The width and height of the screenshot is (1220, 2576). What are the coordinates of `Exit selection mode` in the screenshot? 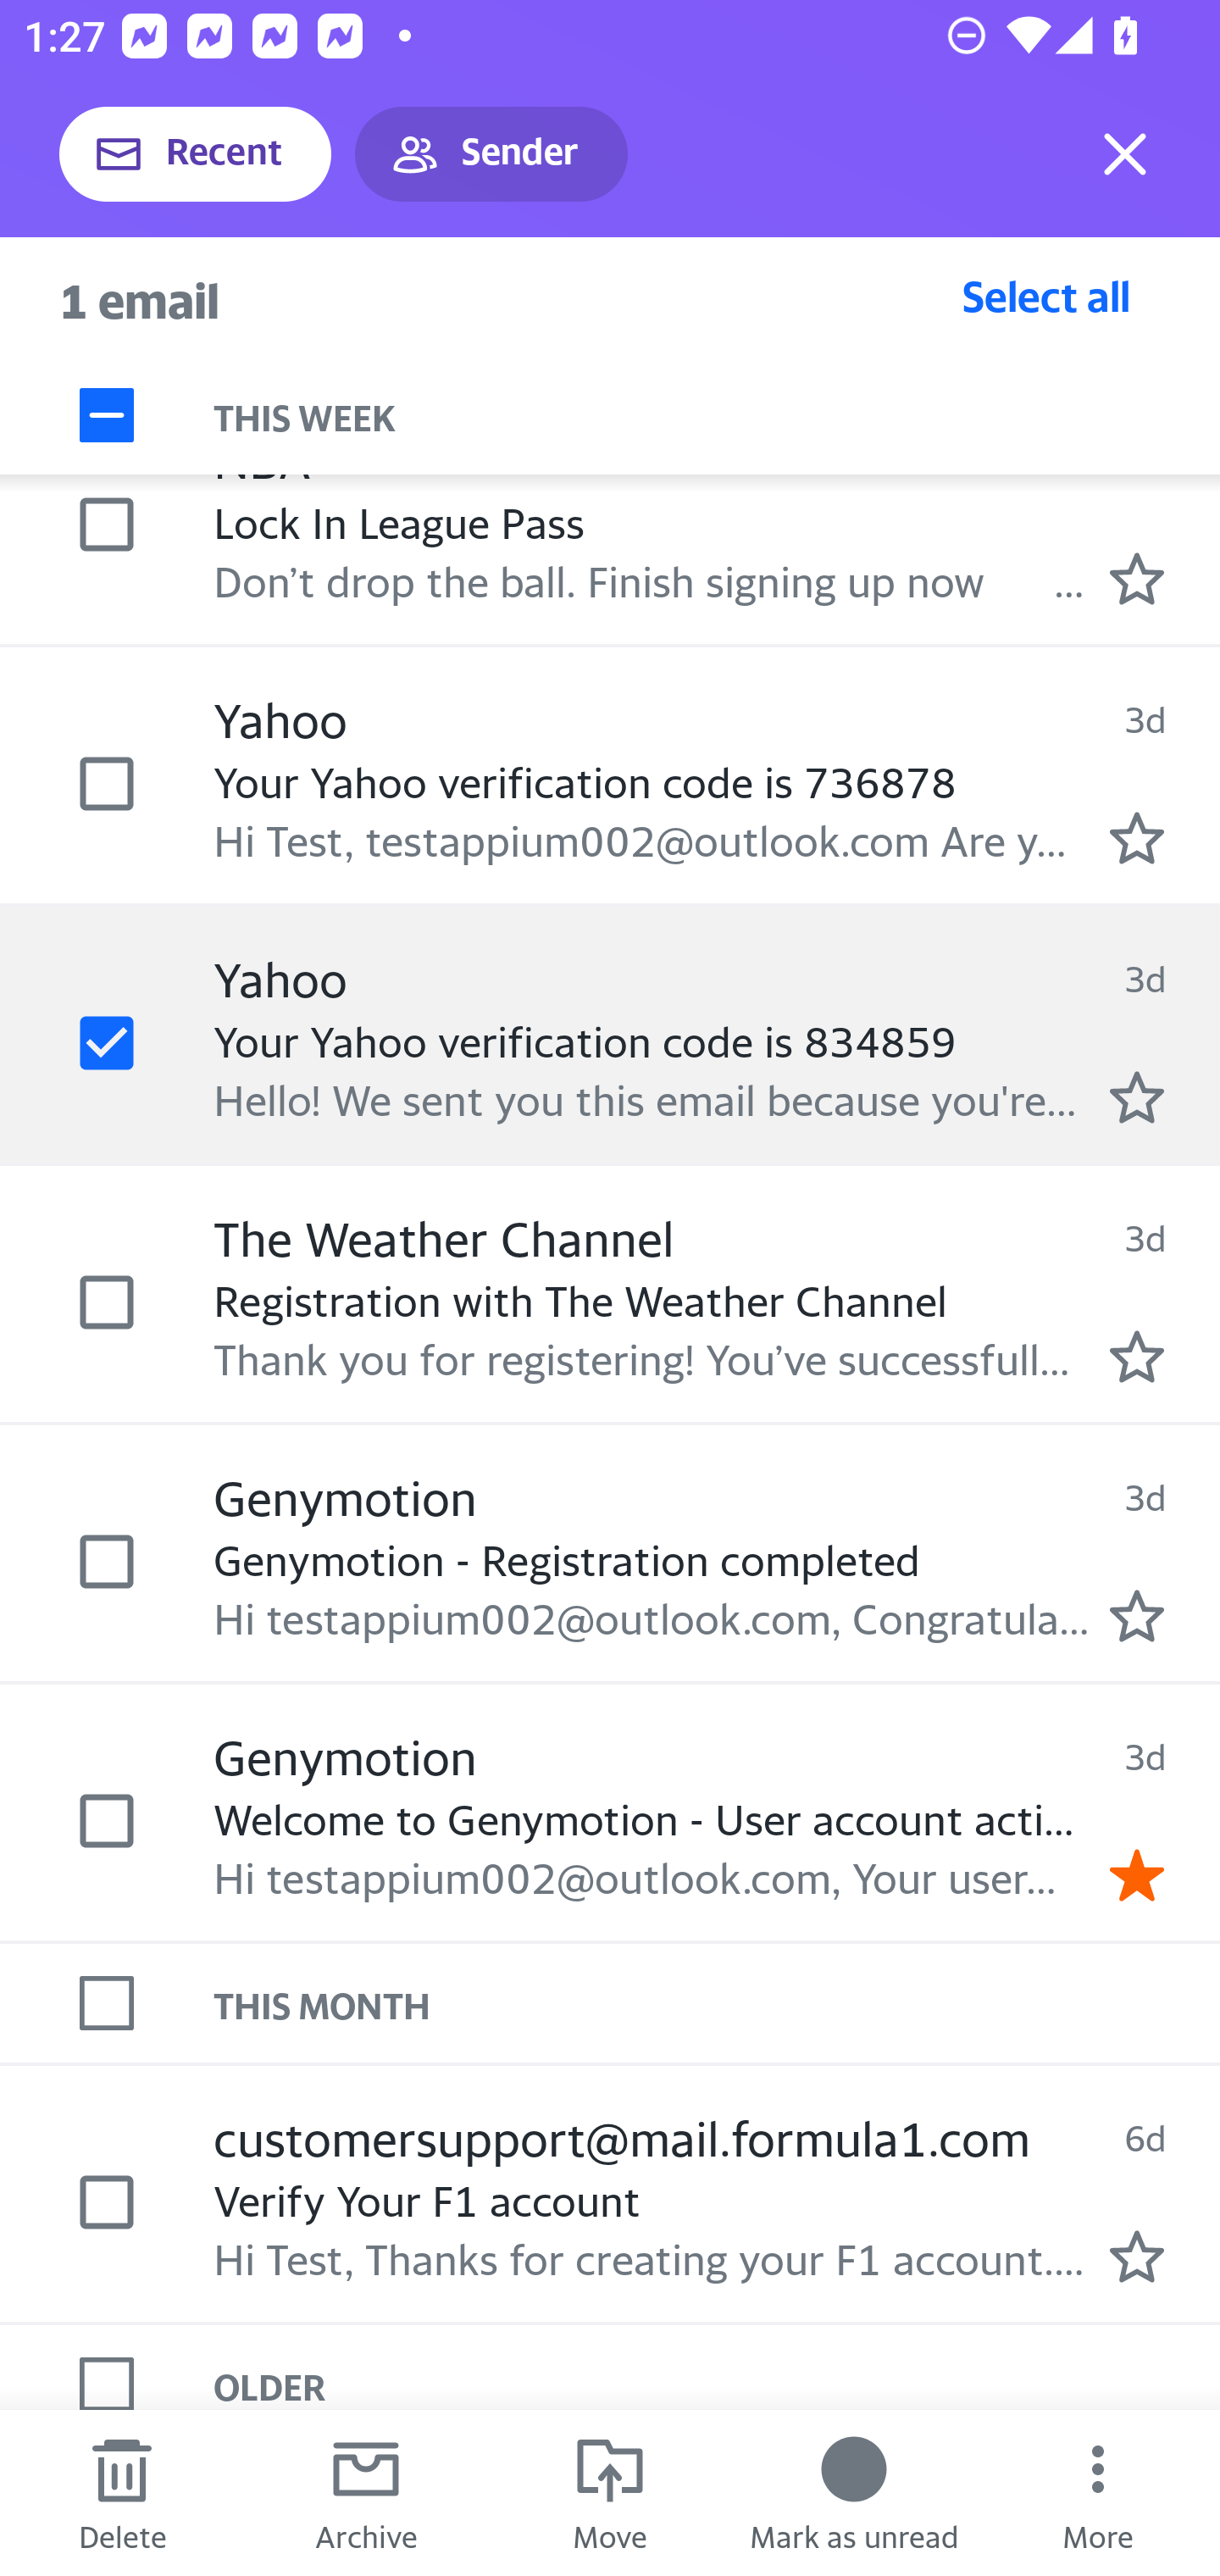 It's located at (1125, 154).